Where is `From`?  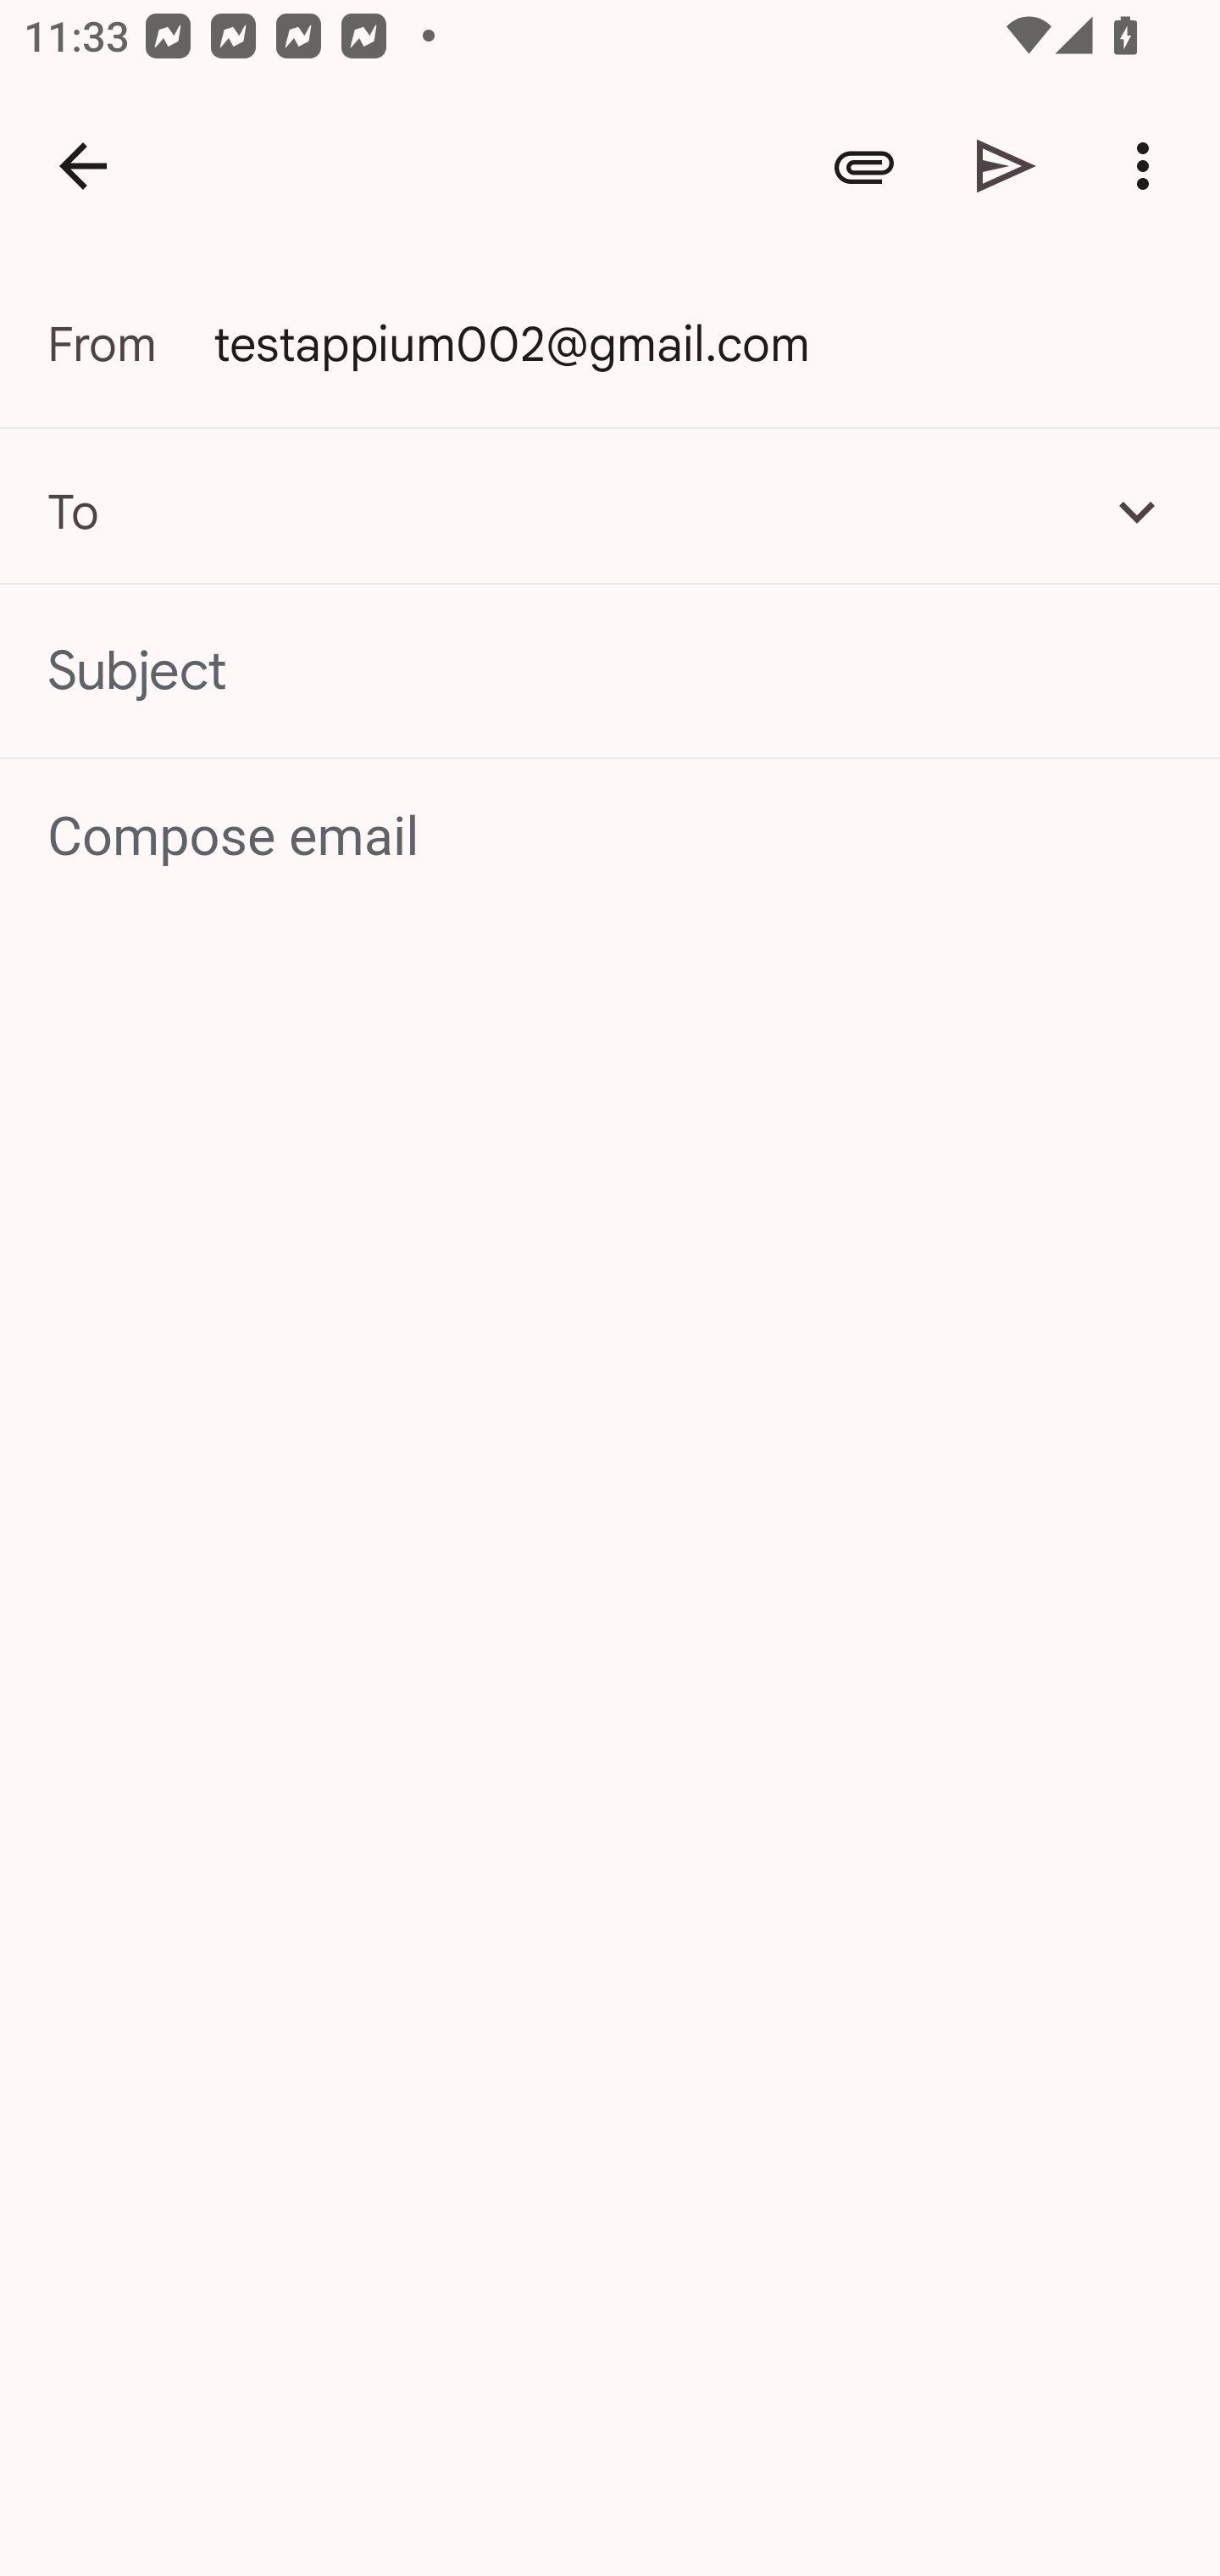 From is located at coordinates (130, 344).